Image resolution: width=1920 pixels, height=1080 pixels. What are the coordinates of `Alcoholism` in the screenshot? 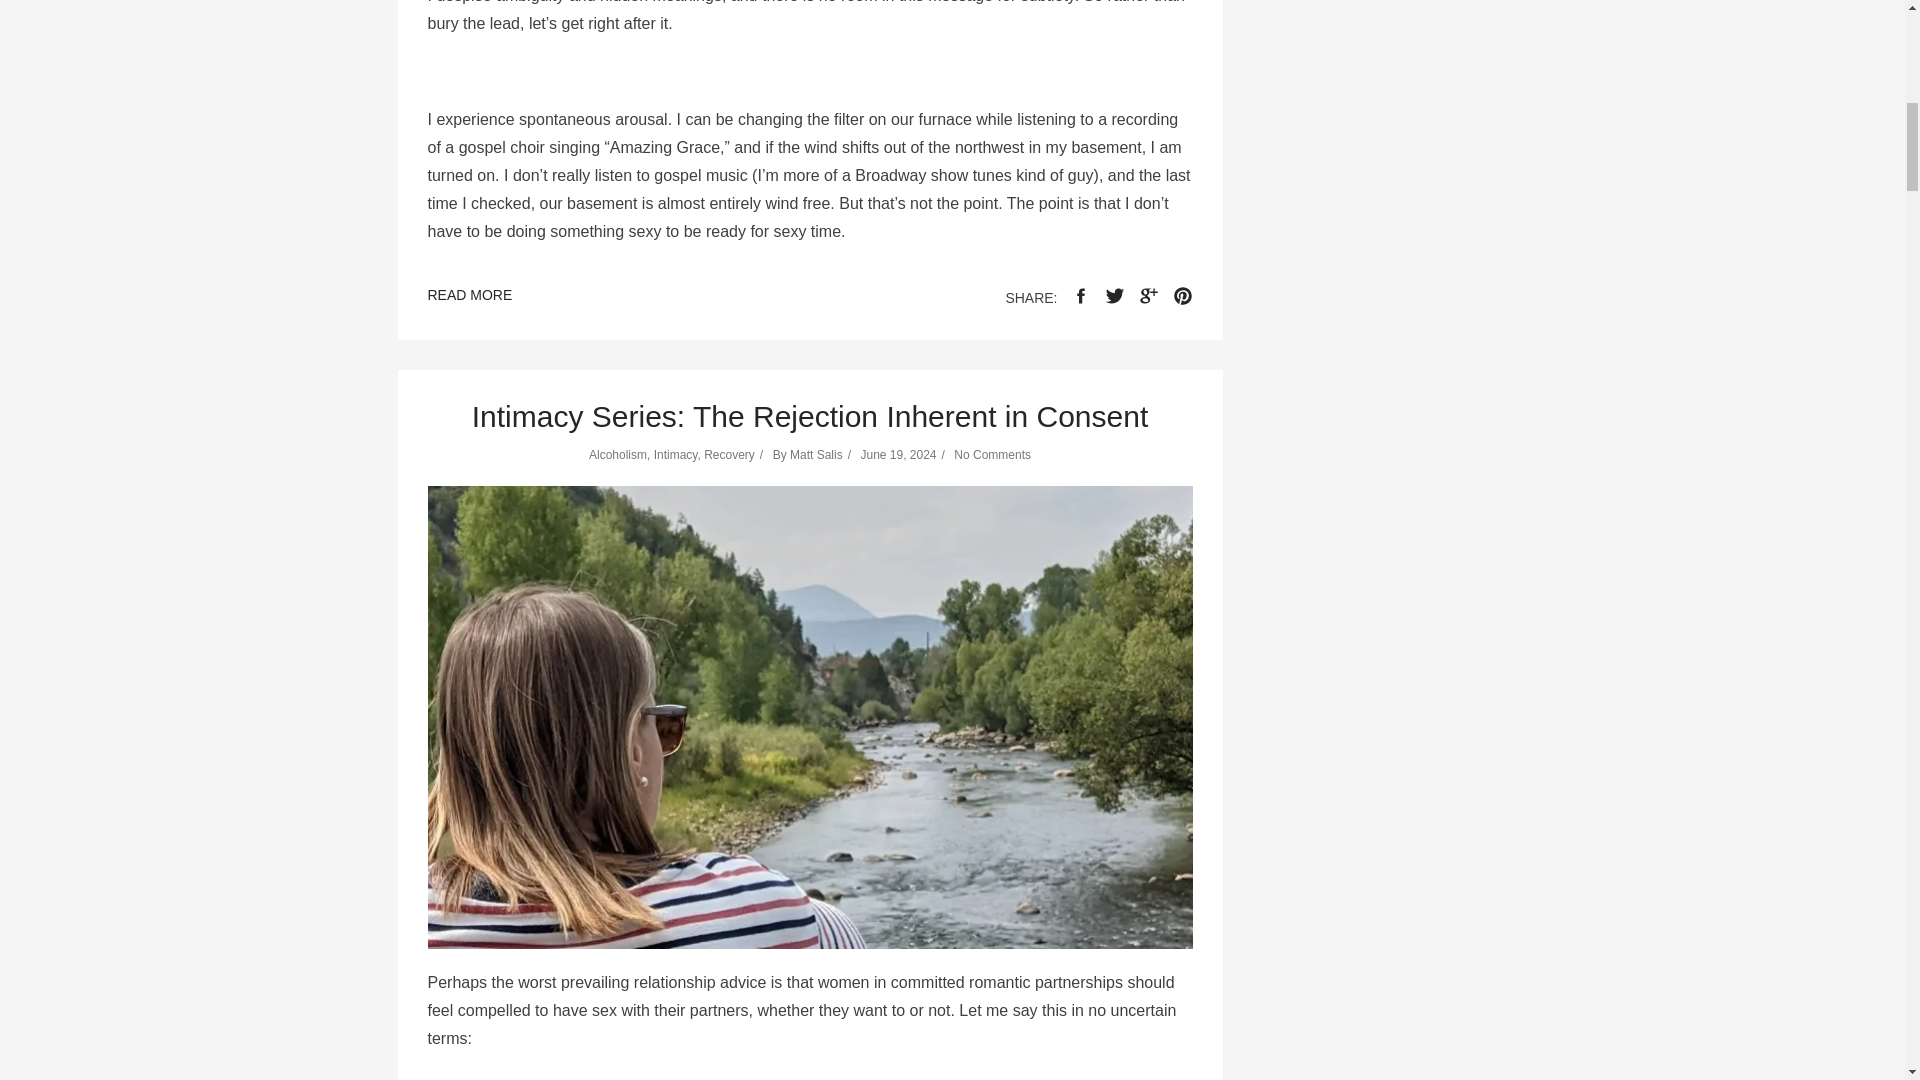 It's located at (618, 455).